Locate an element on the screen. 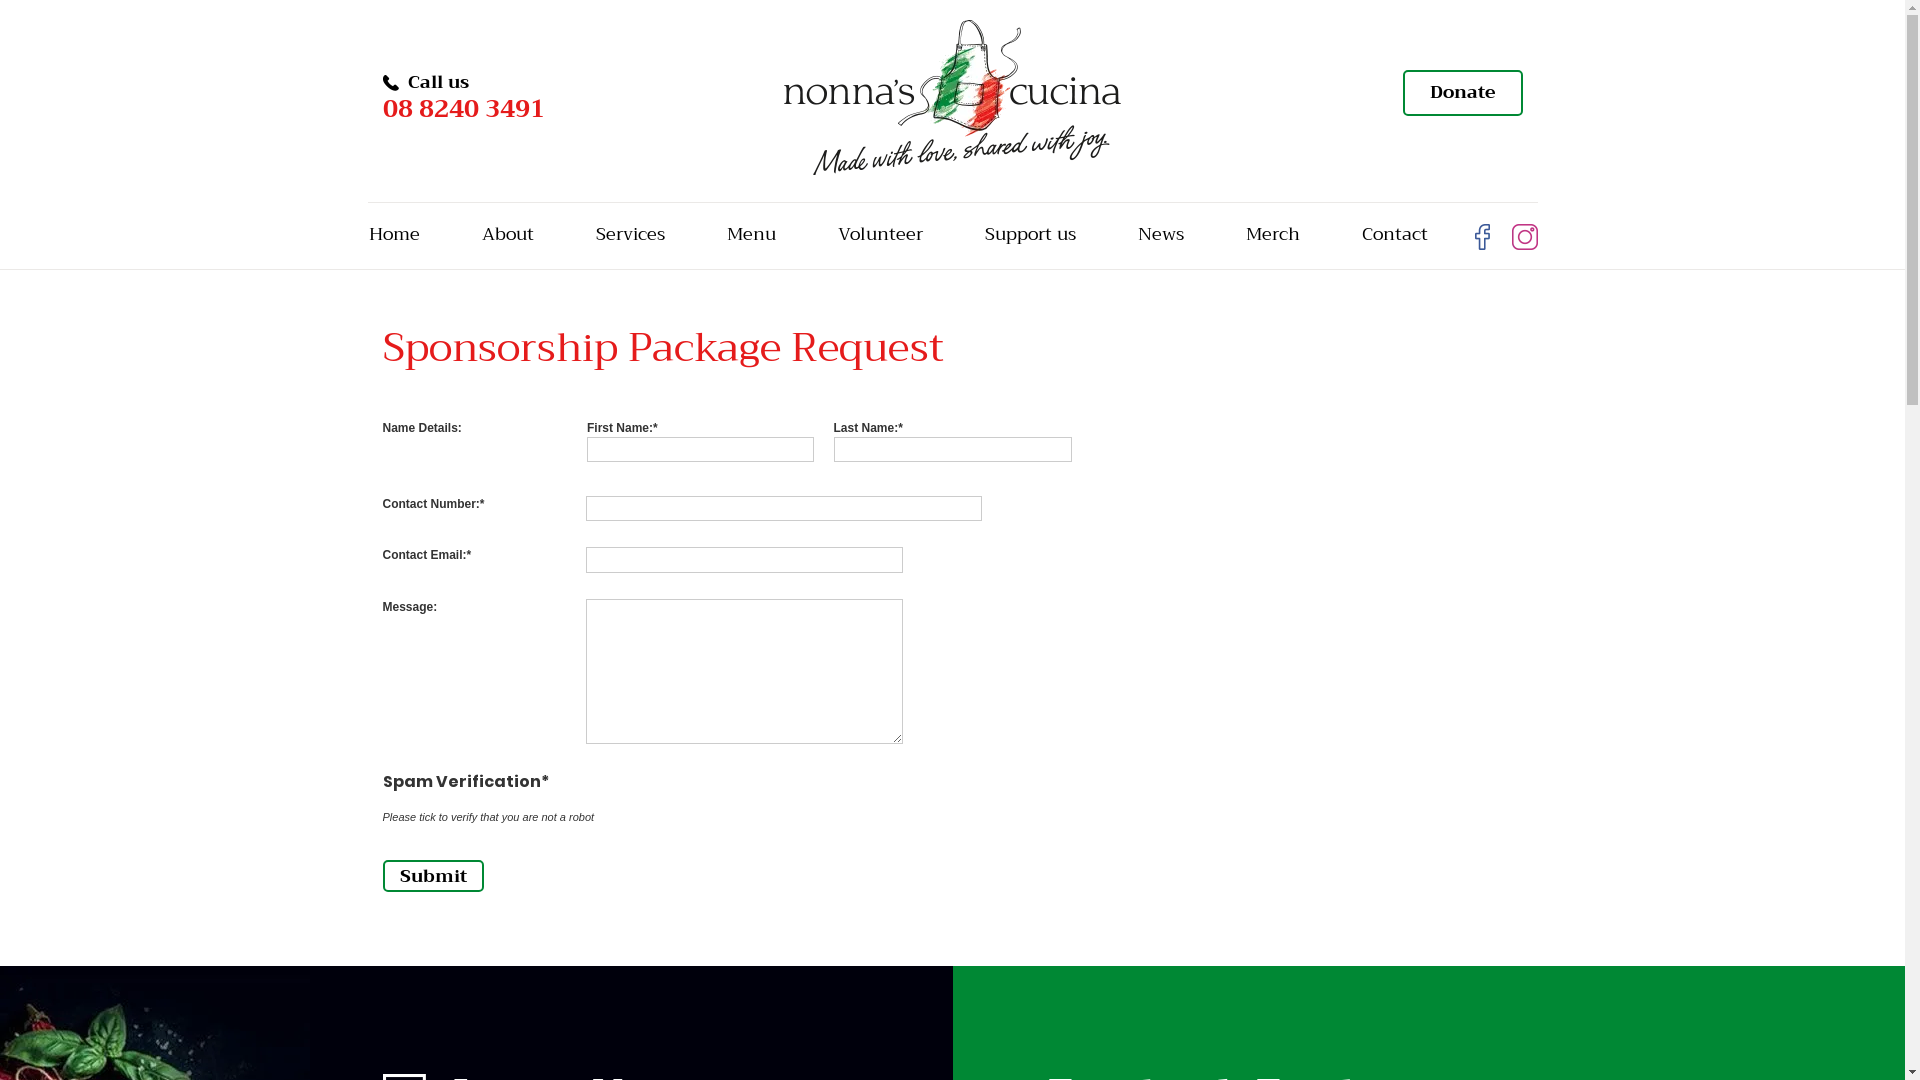  Services is located at coordinates (630, 236).